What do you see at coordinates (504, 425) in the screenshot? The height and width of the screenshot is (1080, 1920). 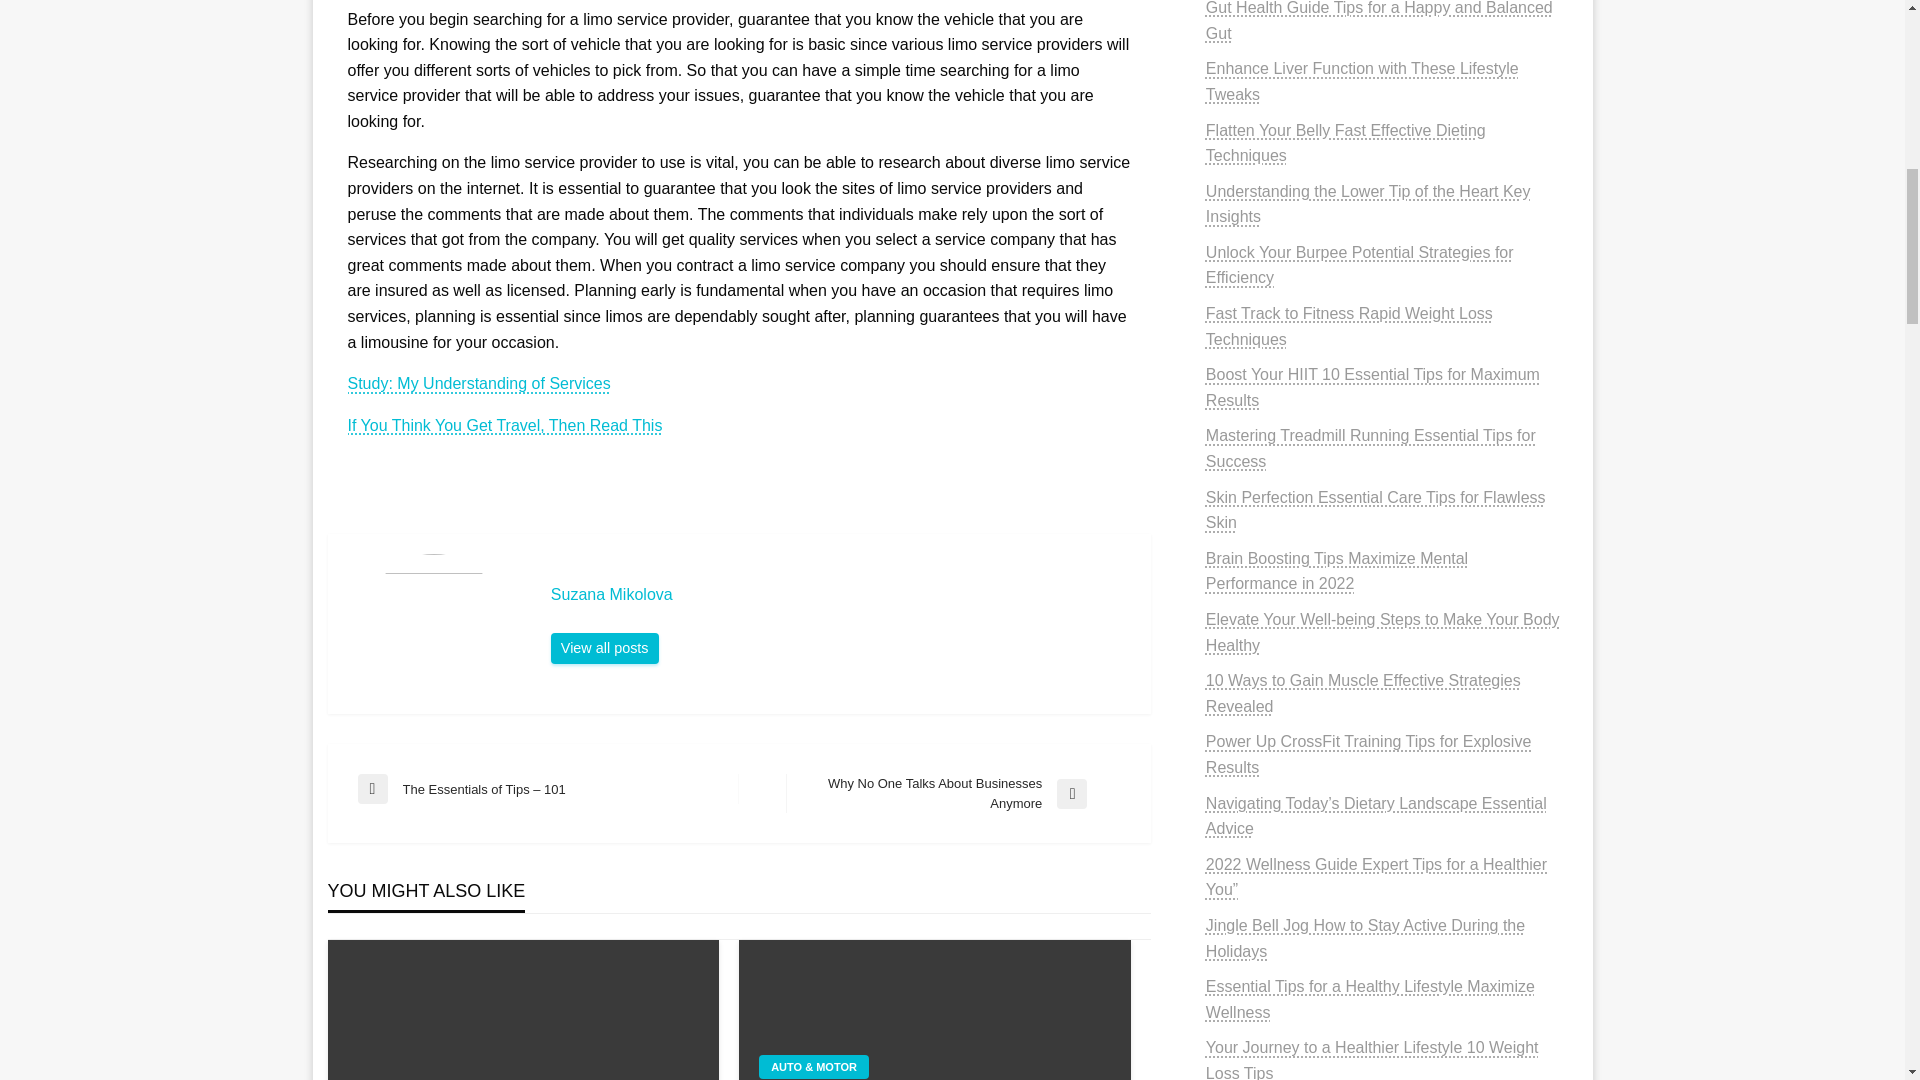 I see `If You Think You Get Travel, Then Read This` at bounding box center [504, 425].